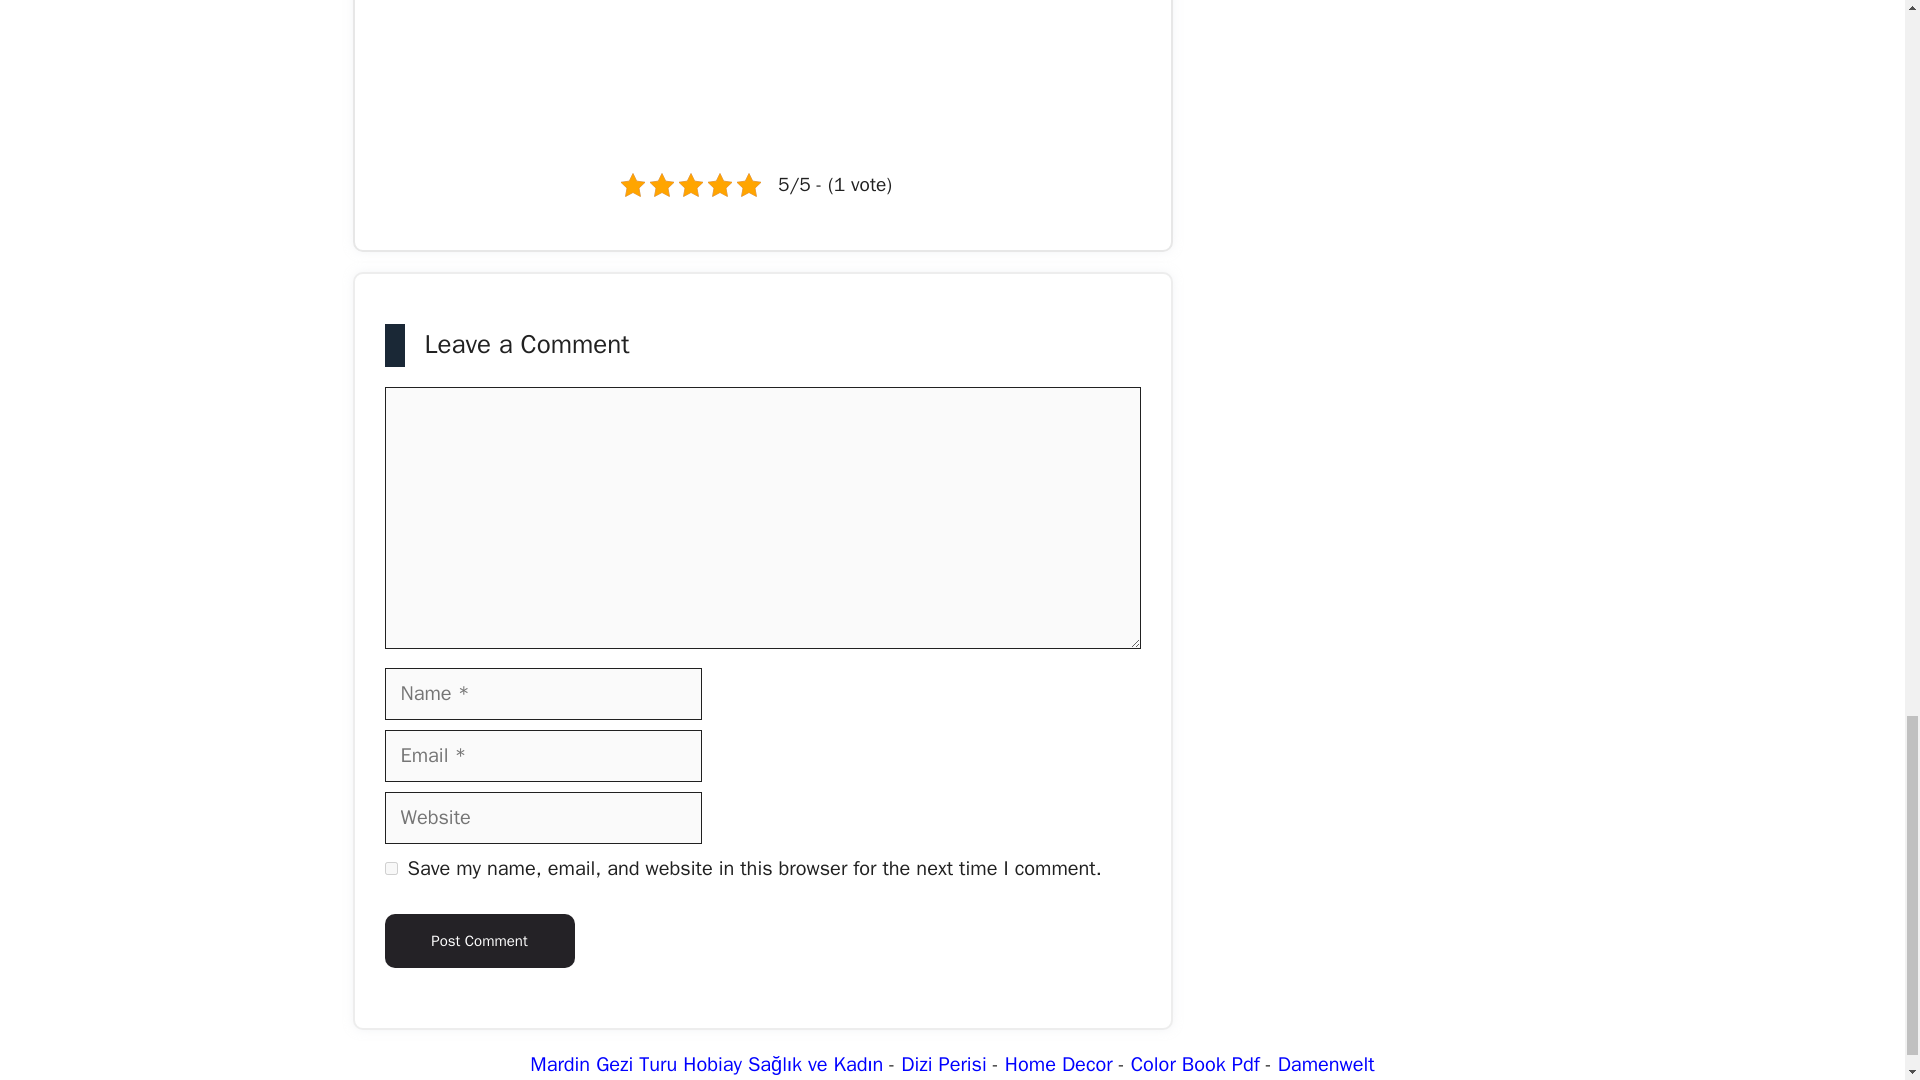  I want to click on Dizi Perisi, so click(943, 1064).